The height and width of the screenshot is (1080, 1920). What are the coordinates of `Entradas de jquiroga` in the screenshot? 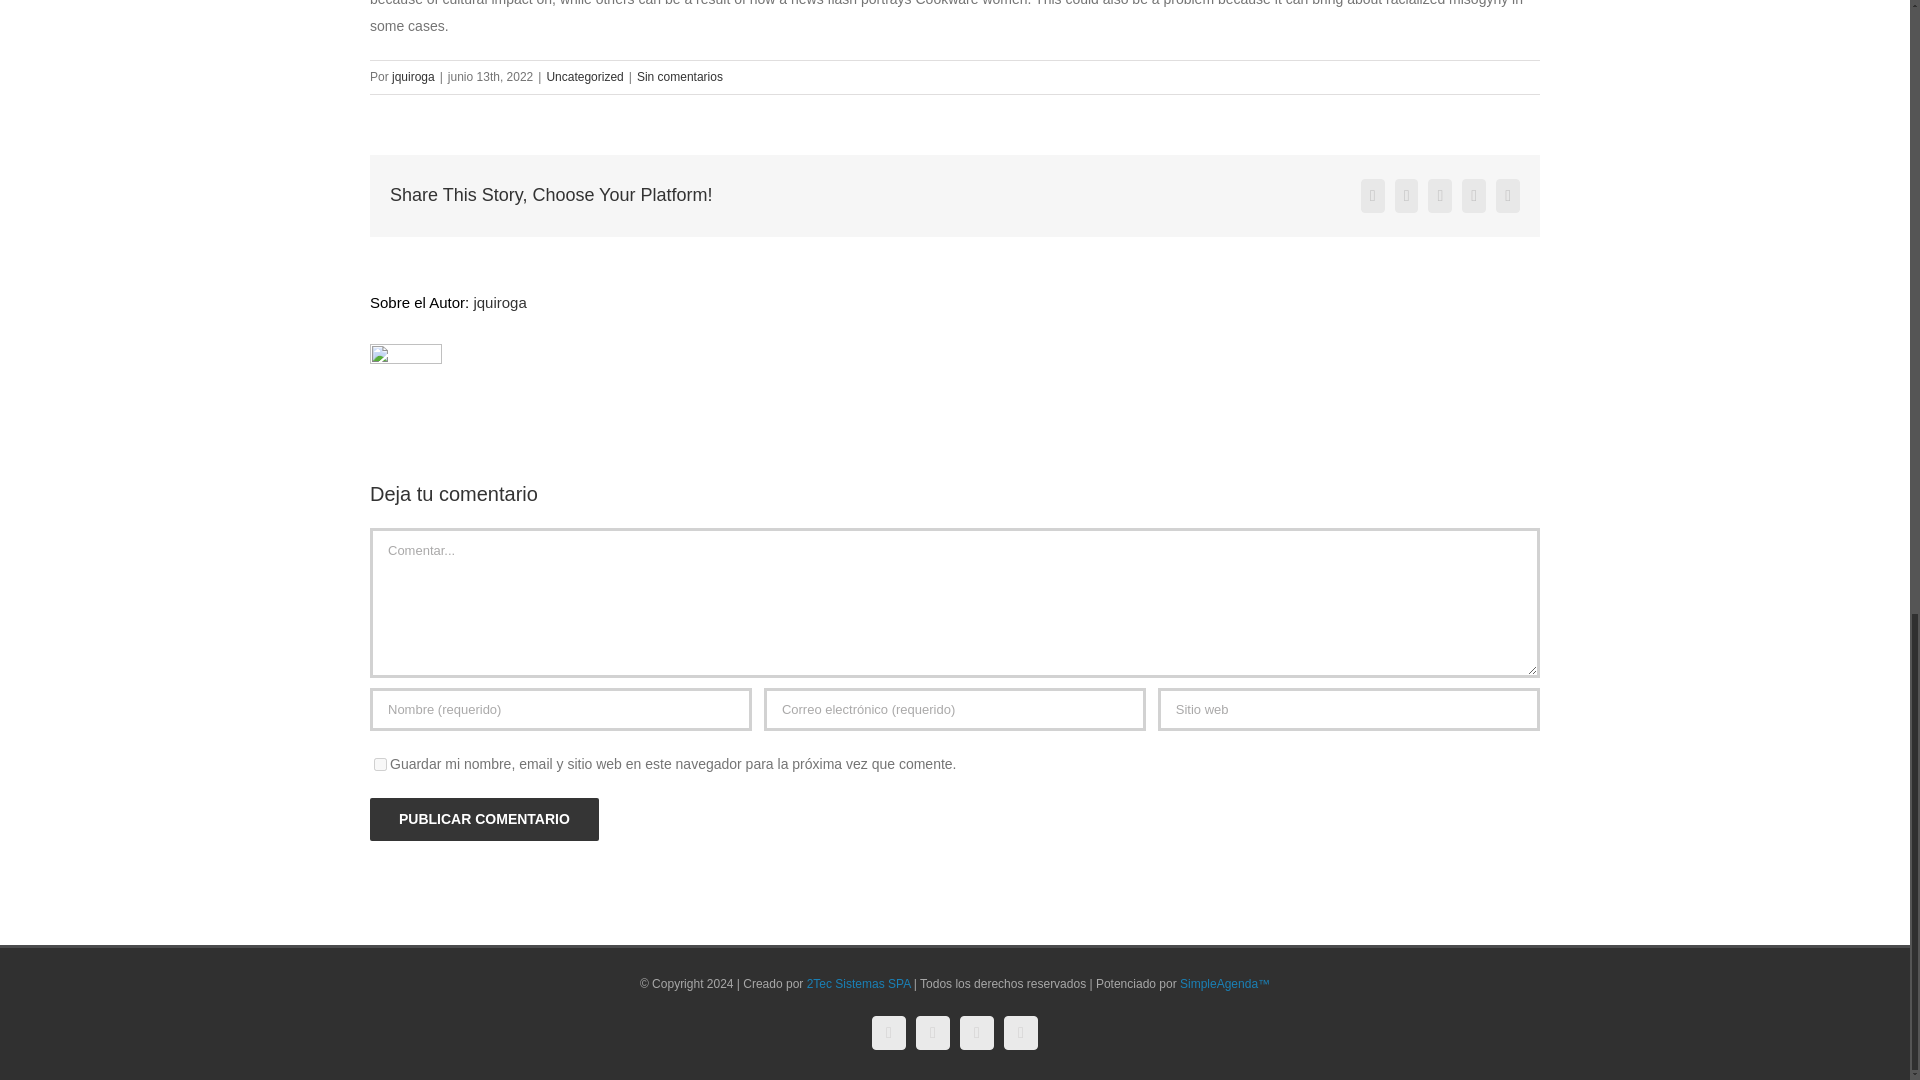 It's located at (413, 77).